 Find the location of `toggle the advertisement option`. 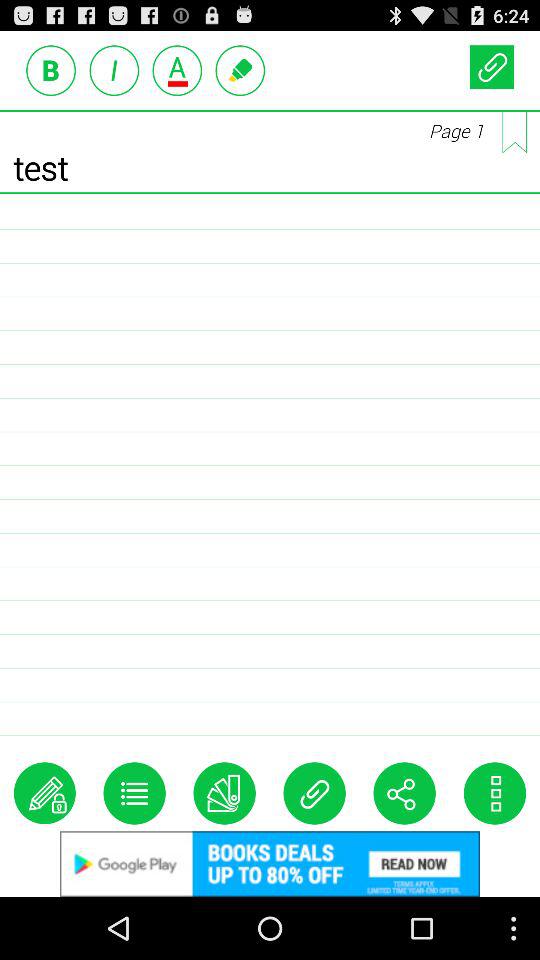

toggle the advertisement option is located at coordinates (177, 70).